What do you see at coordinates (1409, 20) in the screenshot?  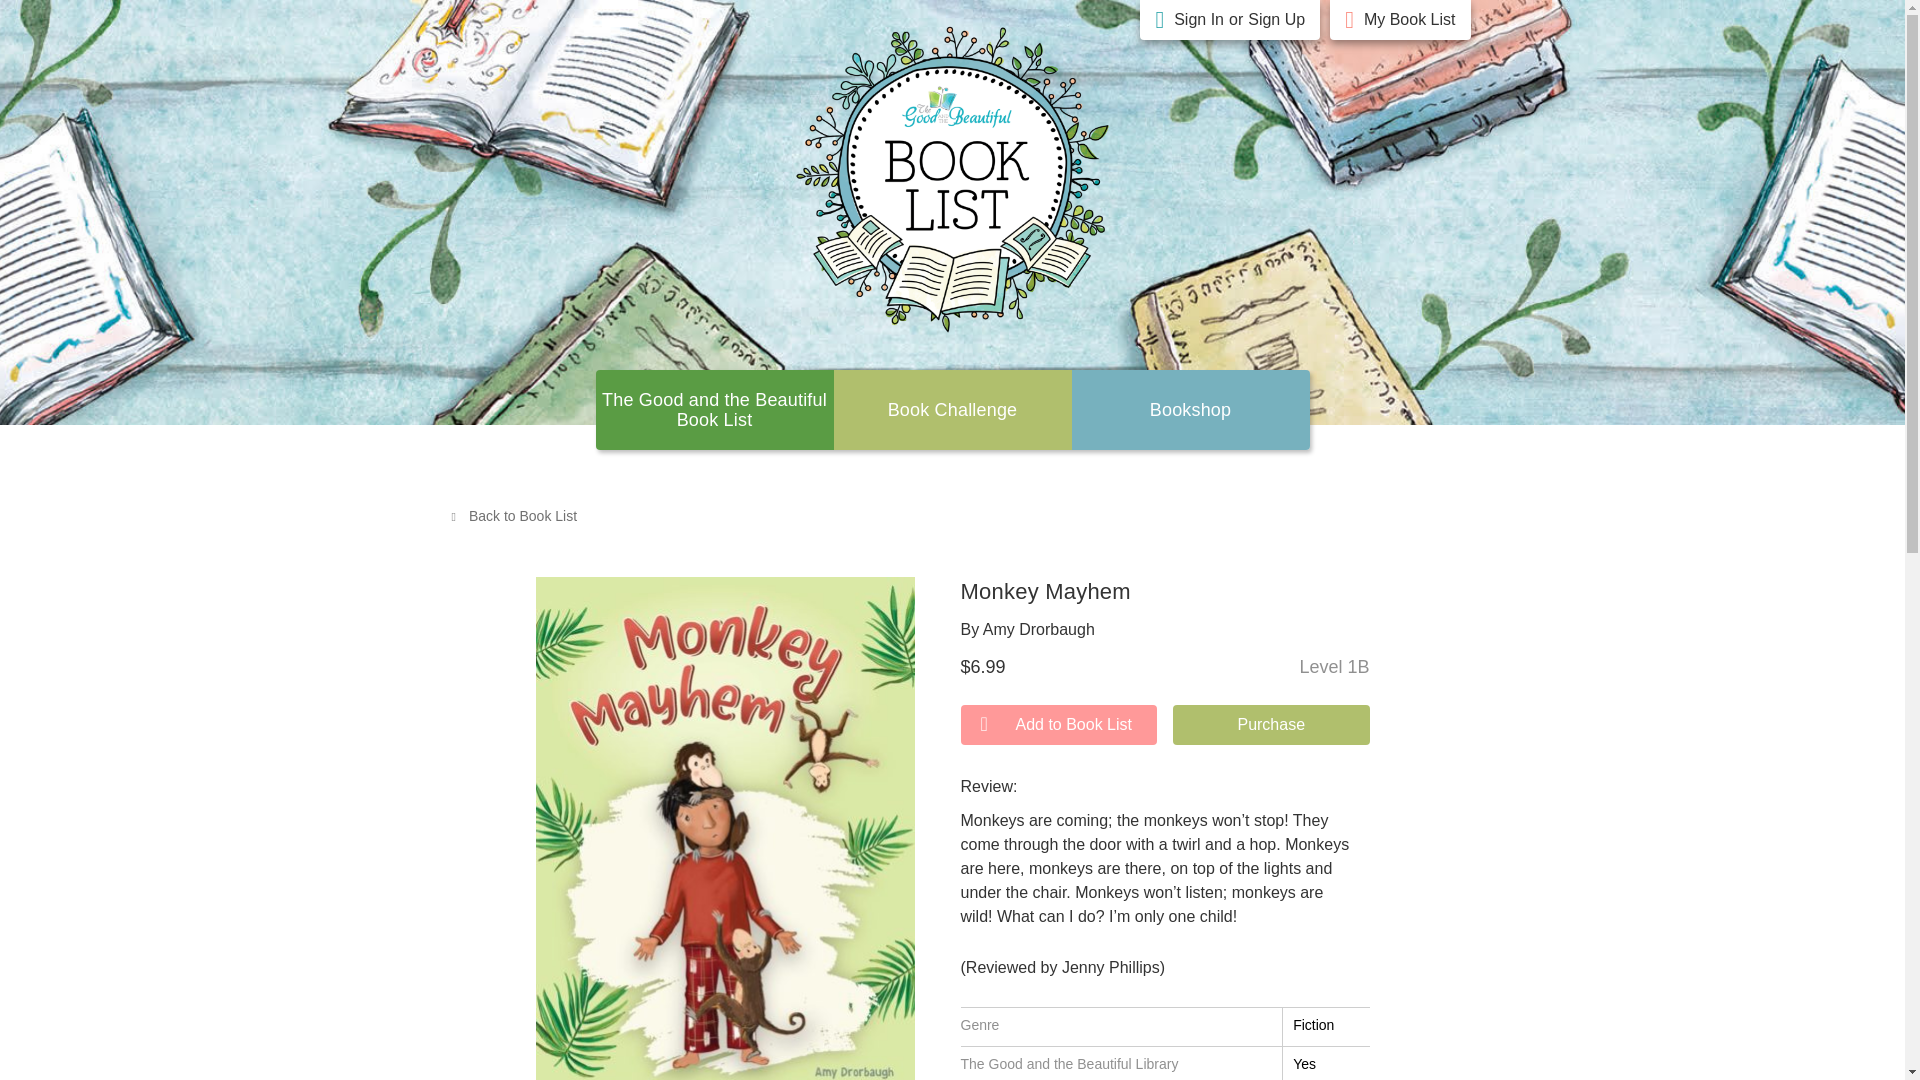 I see `My Book List` at bounding box center [1409, 20].